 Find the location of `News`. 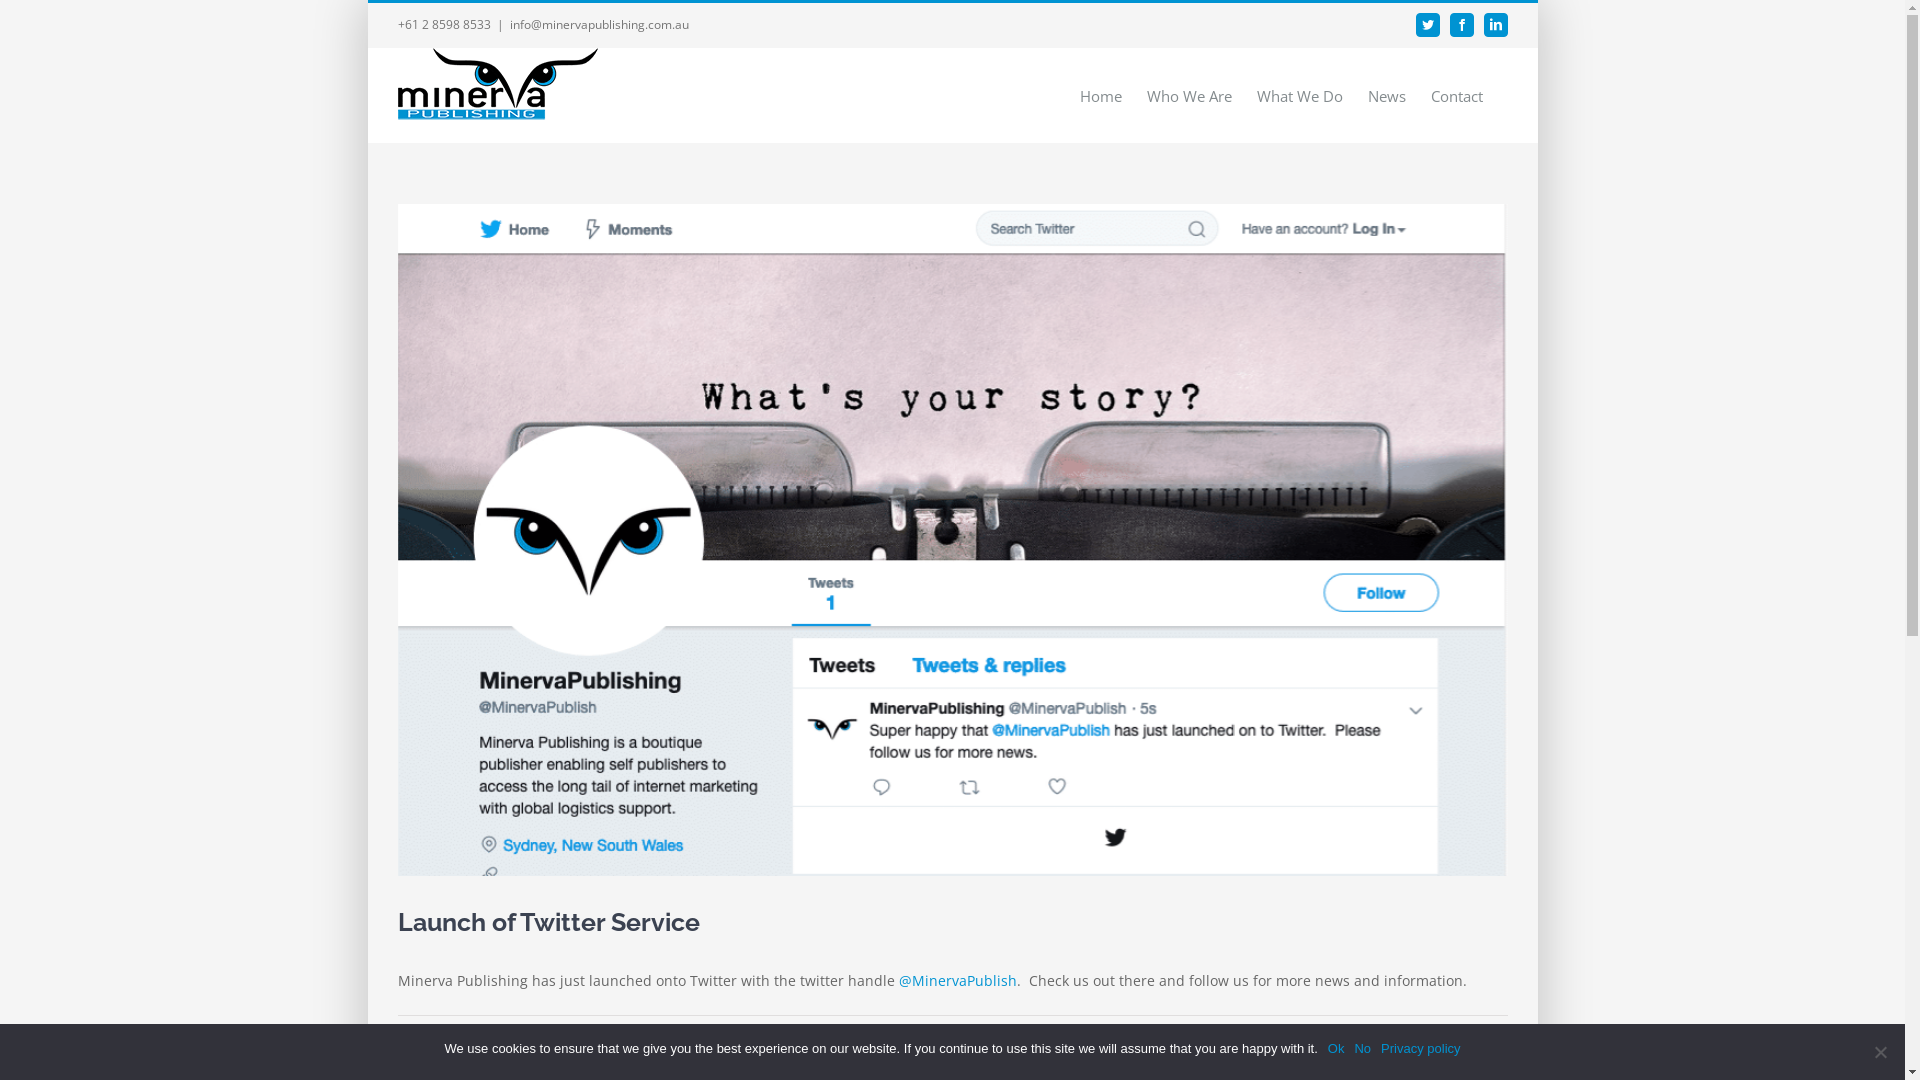

News is located at coordinates (1387, 96).